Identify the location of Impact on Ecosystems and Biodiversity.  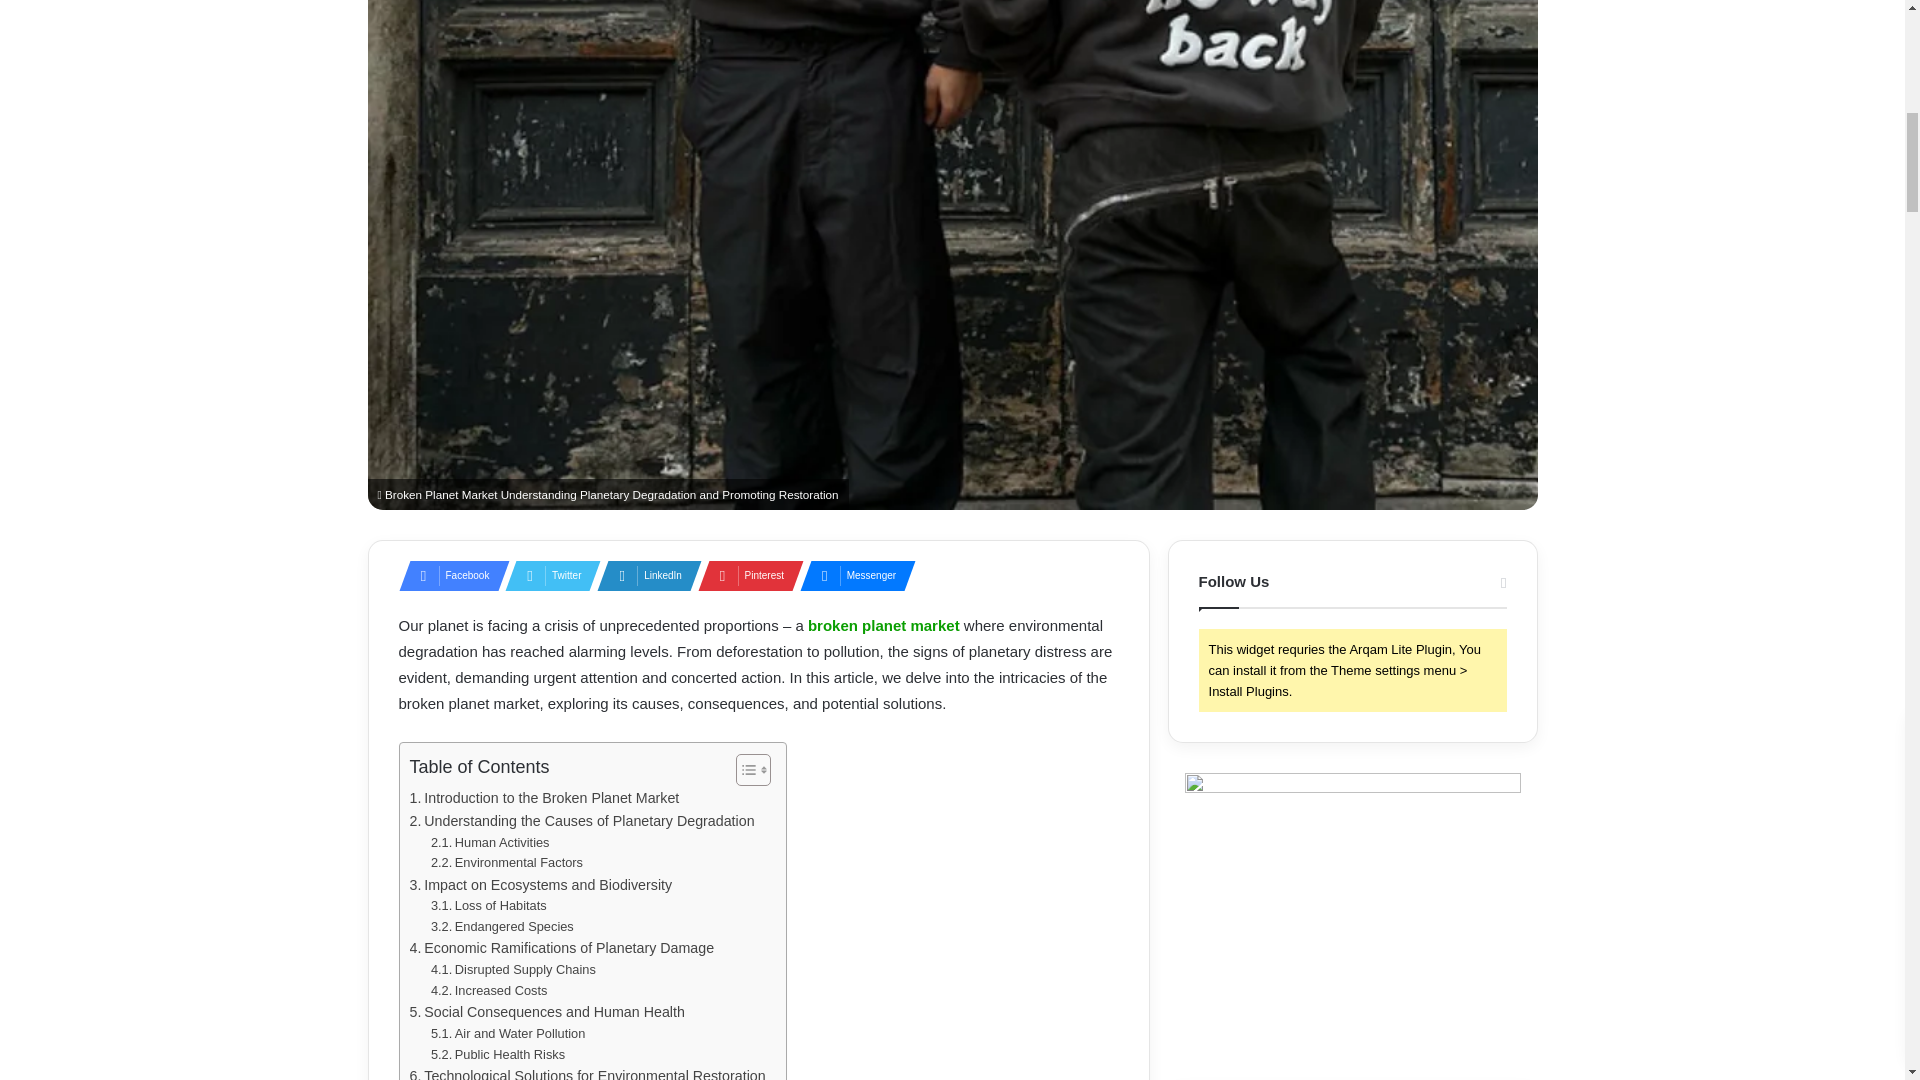
(542, 885).